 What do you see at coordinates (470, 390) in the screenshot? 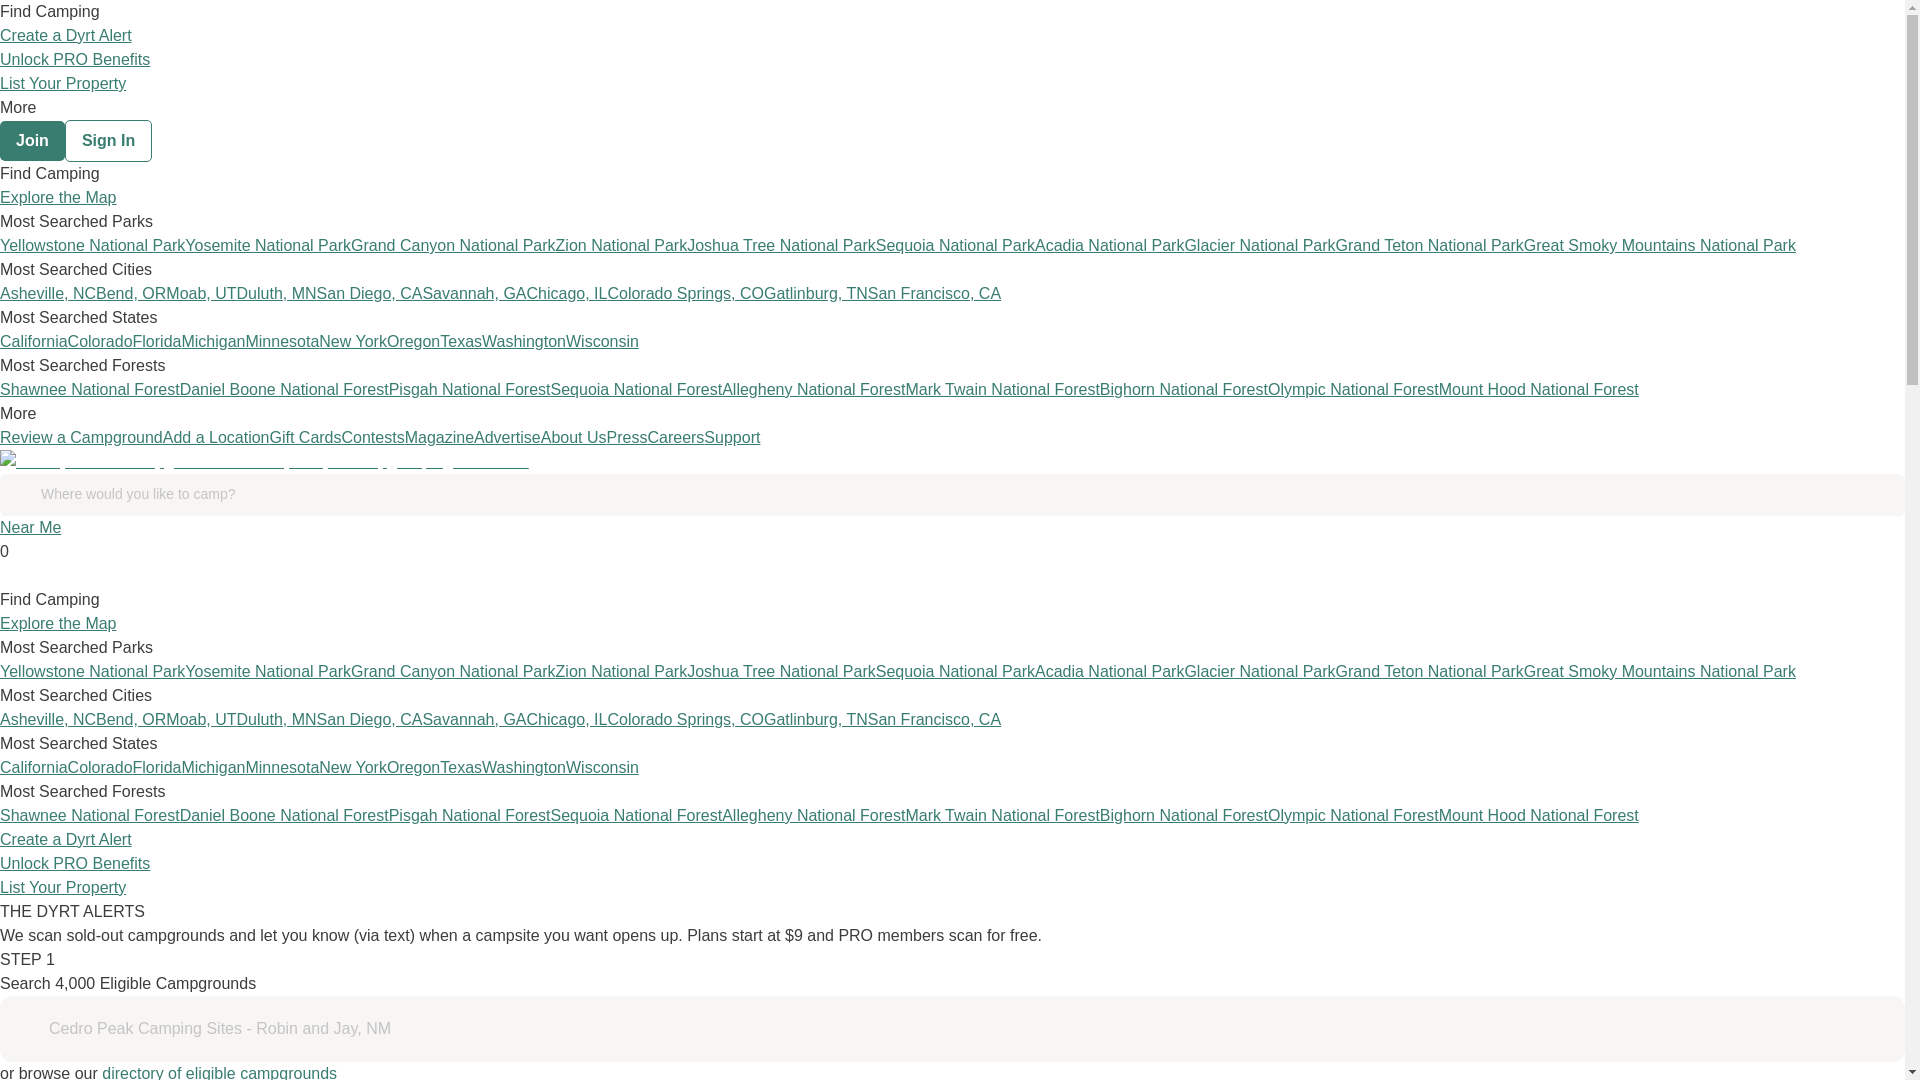
I see `Pisgah National Forest` at bounding box center [470, 390].